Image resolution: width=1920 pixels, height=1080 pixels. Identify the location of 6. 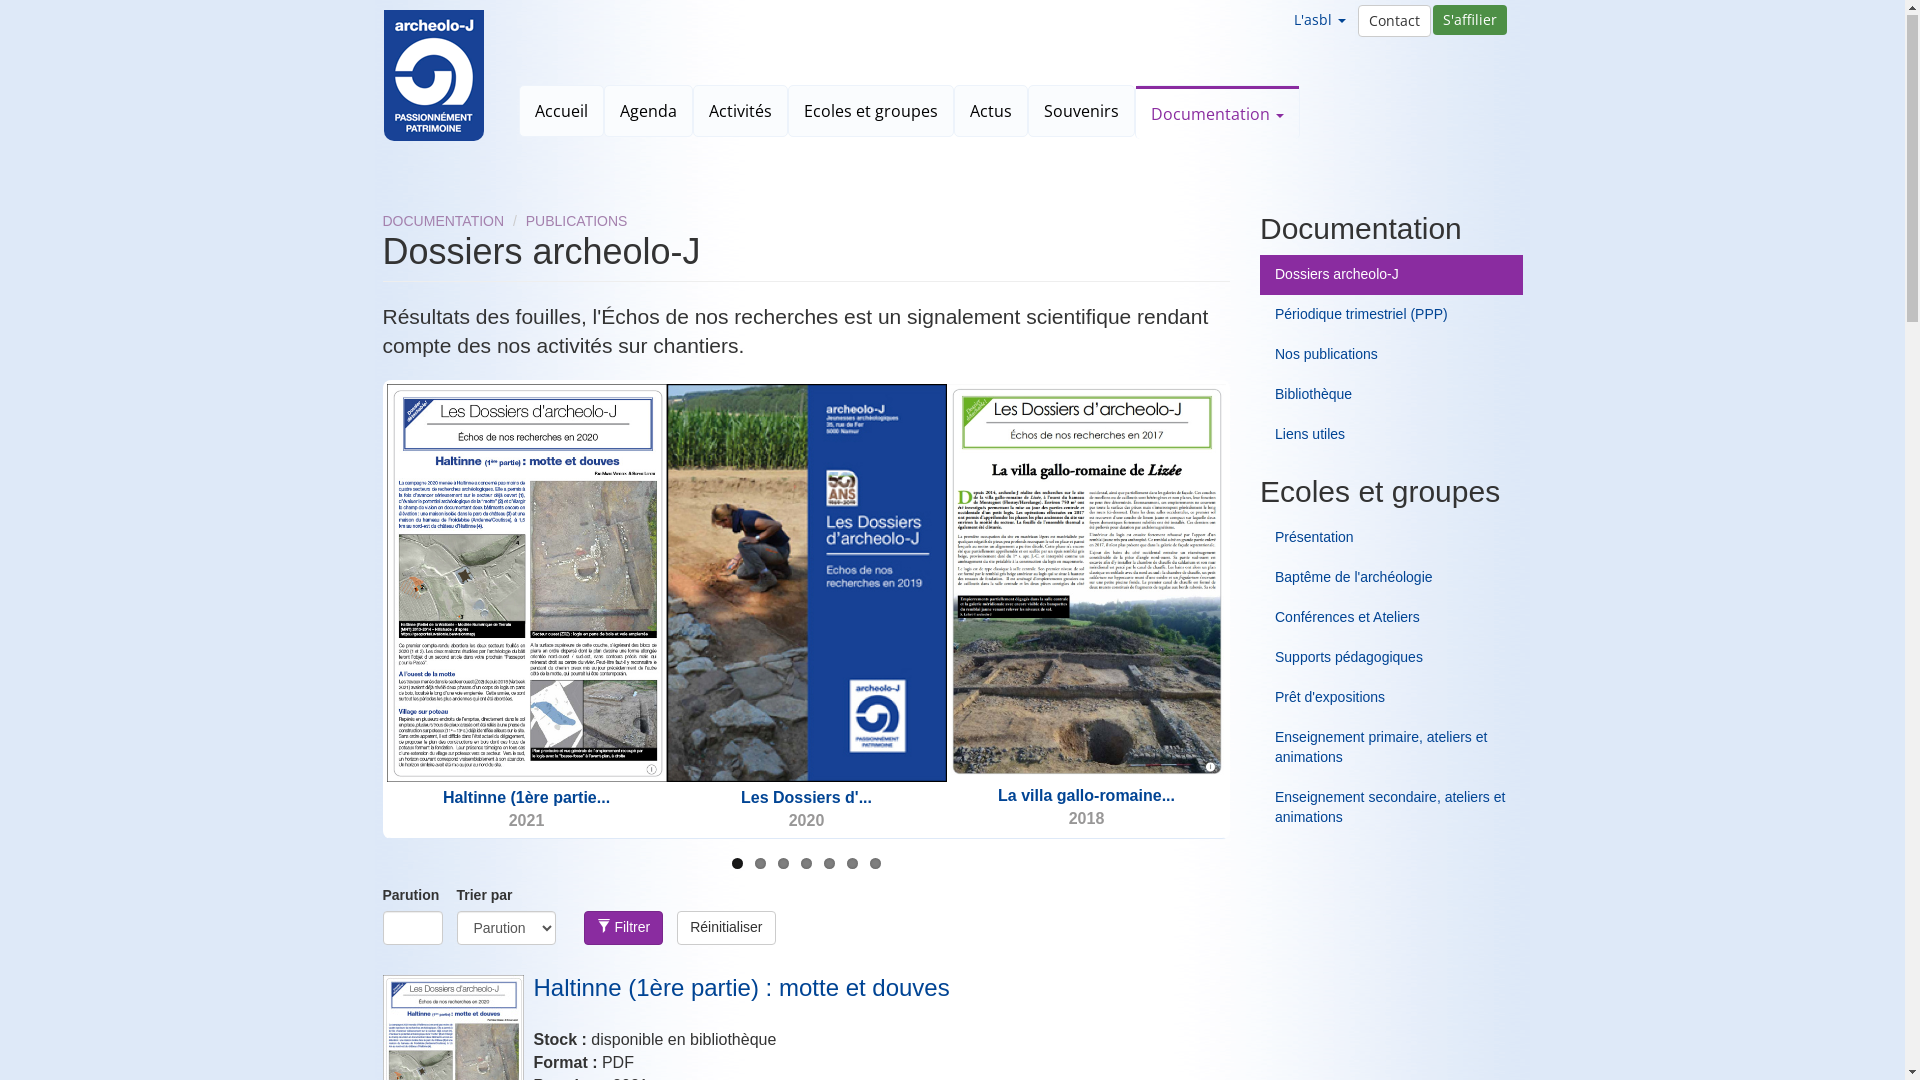
(852, 864).